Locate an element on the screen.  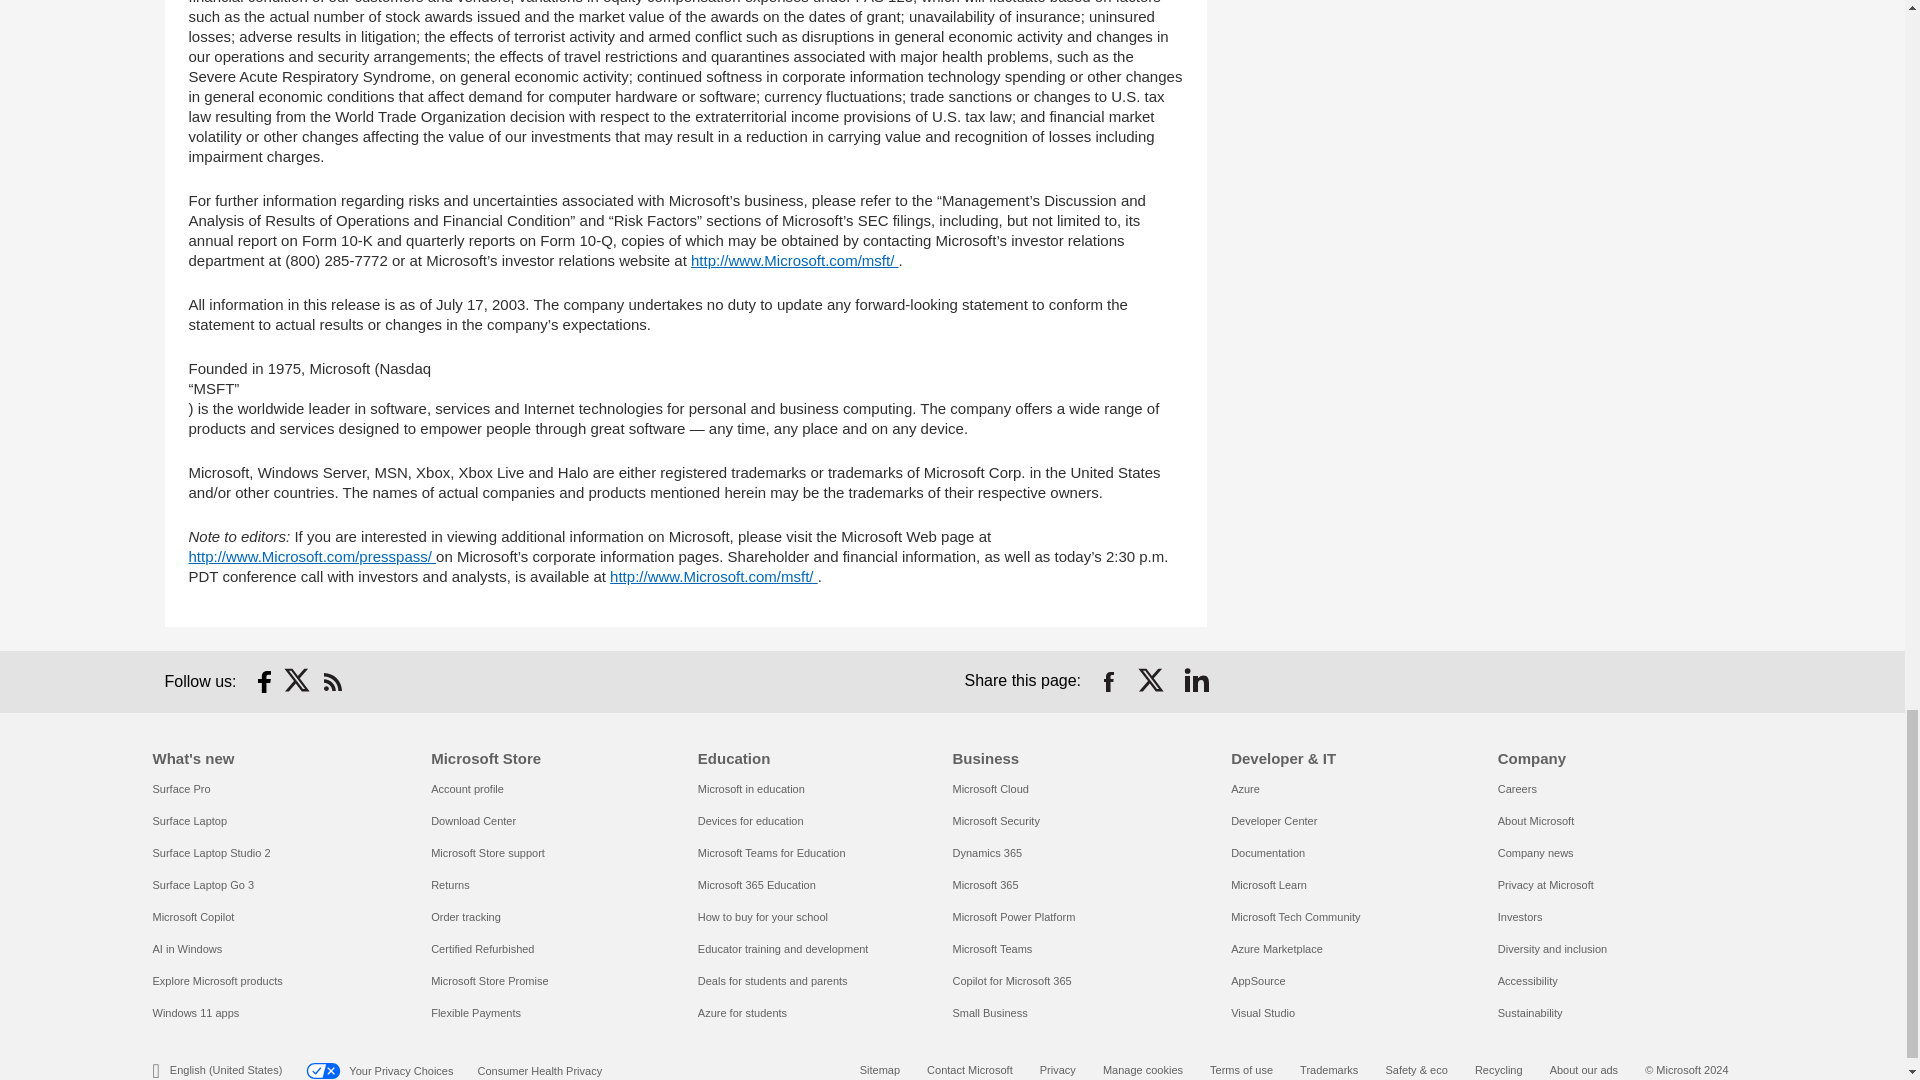
RSS Subscription is located at coordinates (332, 682).